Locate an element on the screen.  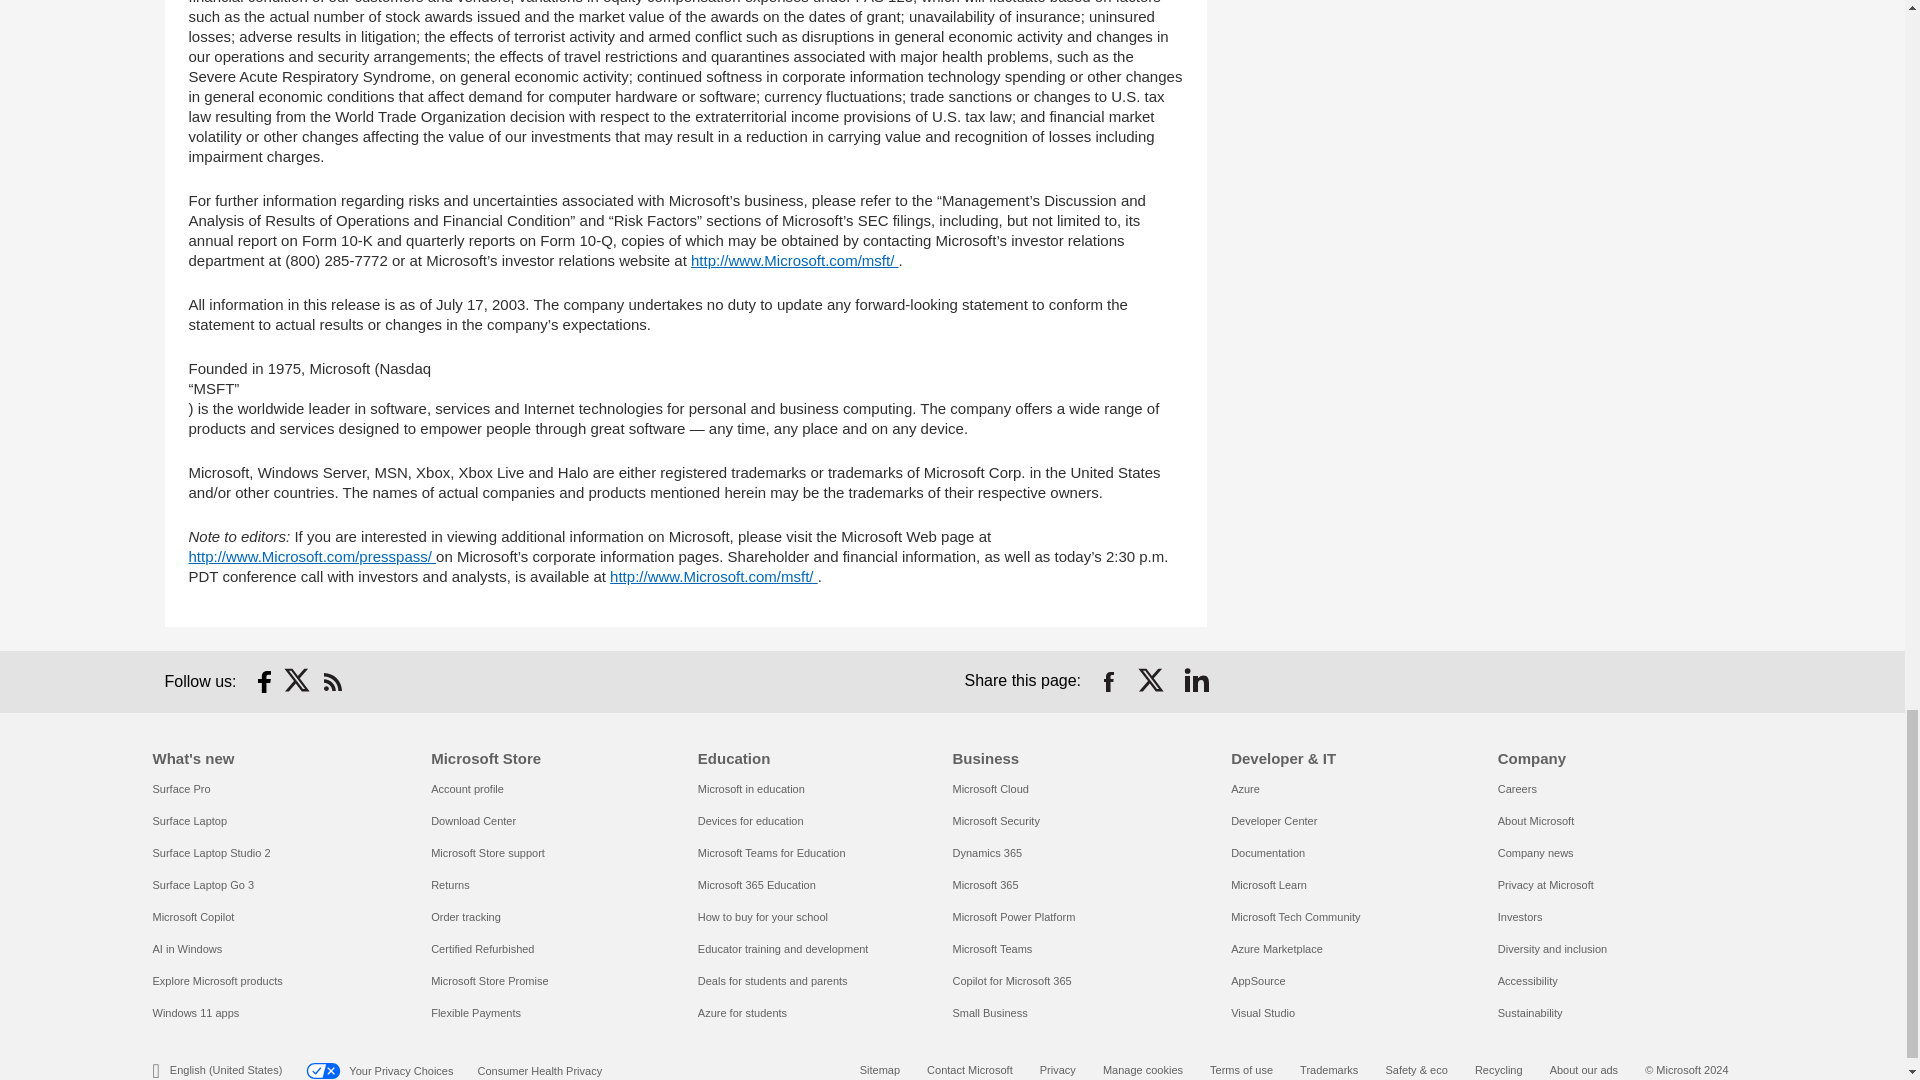
RSS Subscription is located at coordinates (332, 682).